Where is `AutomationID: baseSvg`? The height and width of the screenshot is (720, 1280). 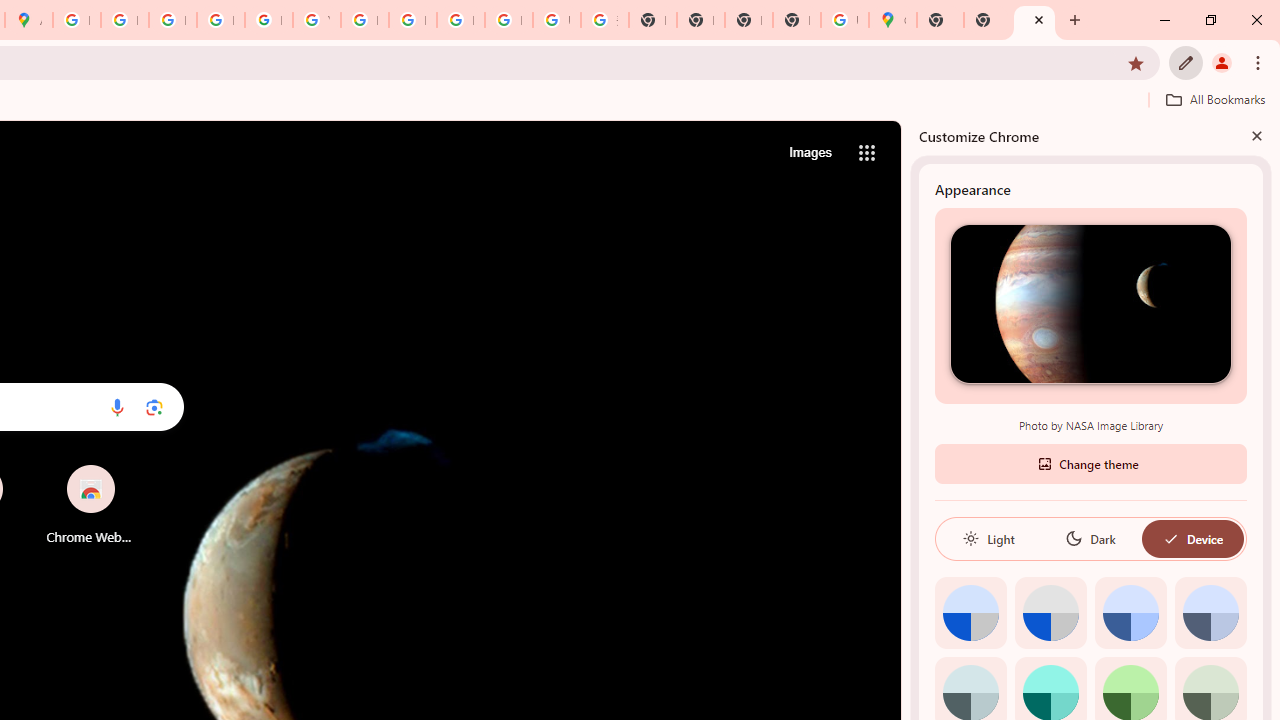
AutomationID: baseSvg is located at coordinates (1170, 538).